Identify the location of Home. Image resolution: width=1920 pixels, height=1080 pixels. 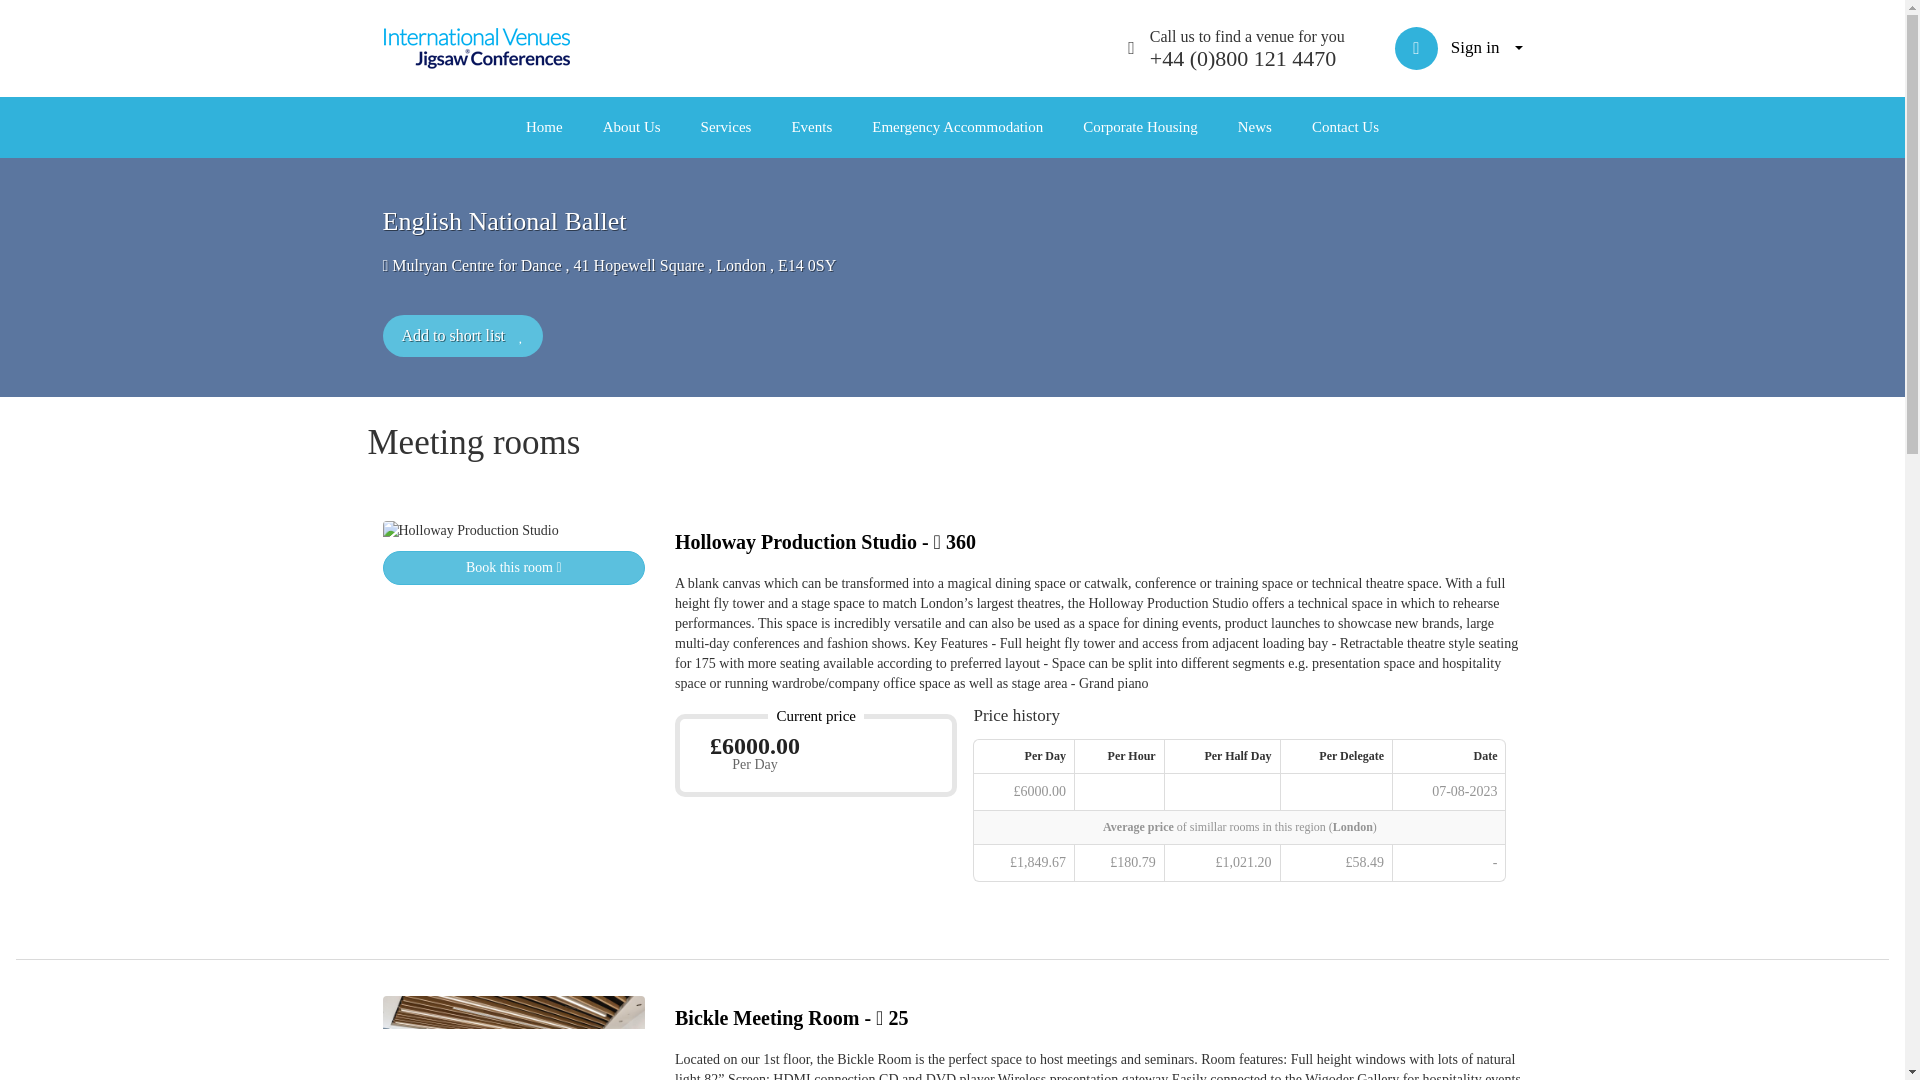
(544, 127).